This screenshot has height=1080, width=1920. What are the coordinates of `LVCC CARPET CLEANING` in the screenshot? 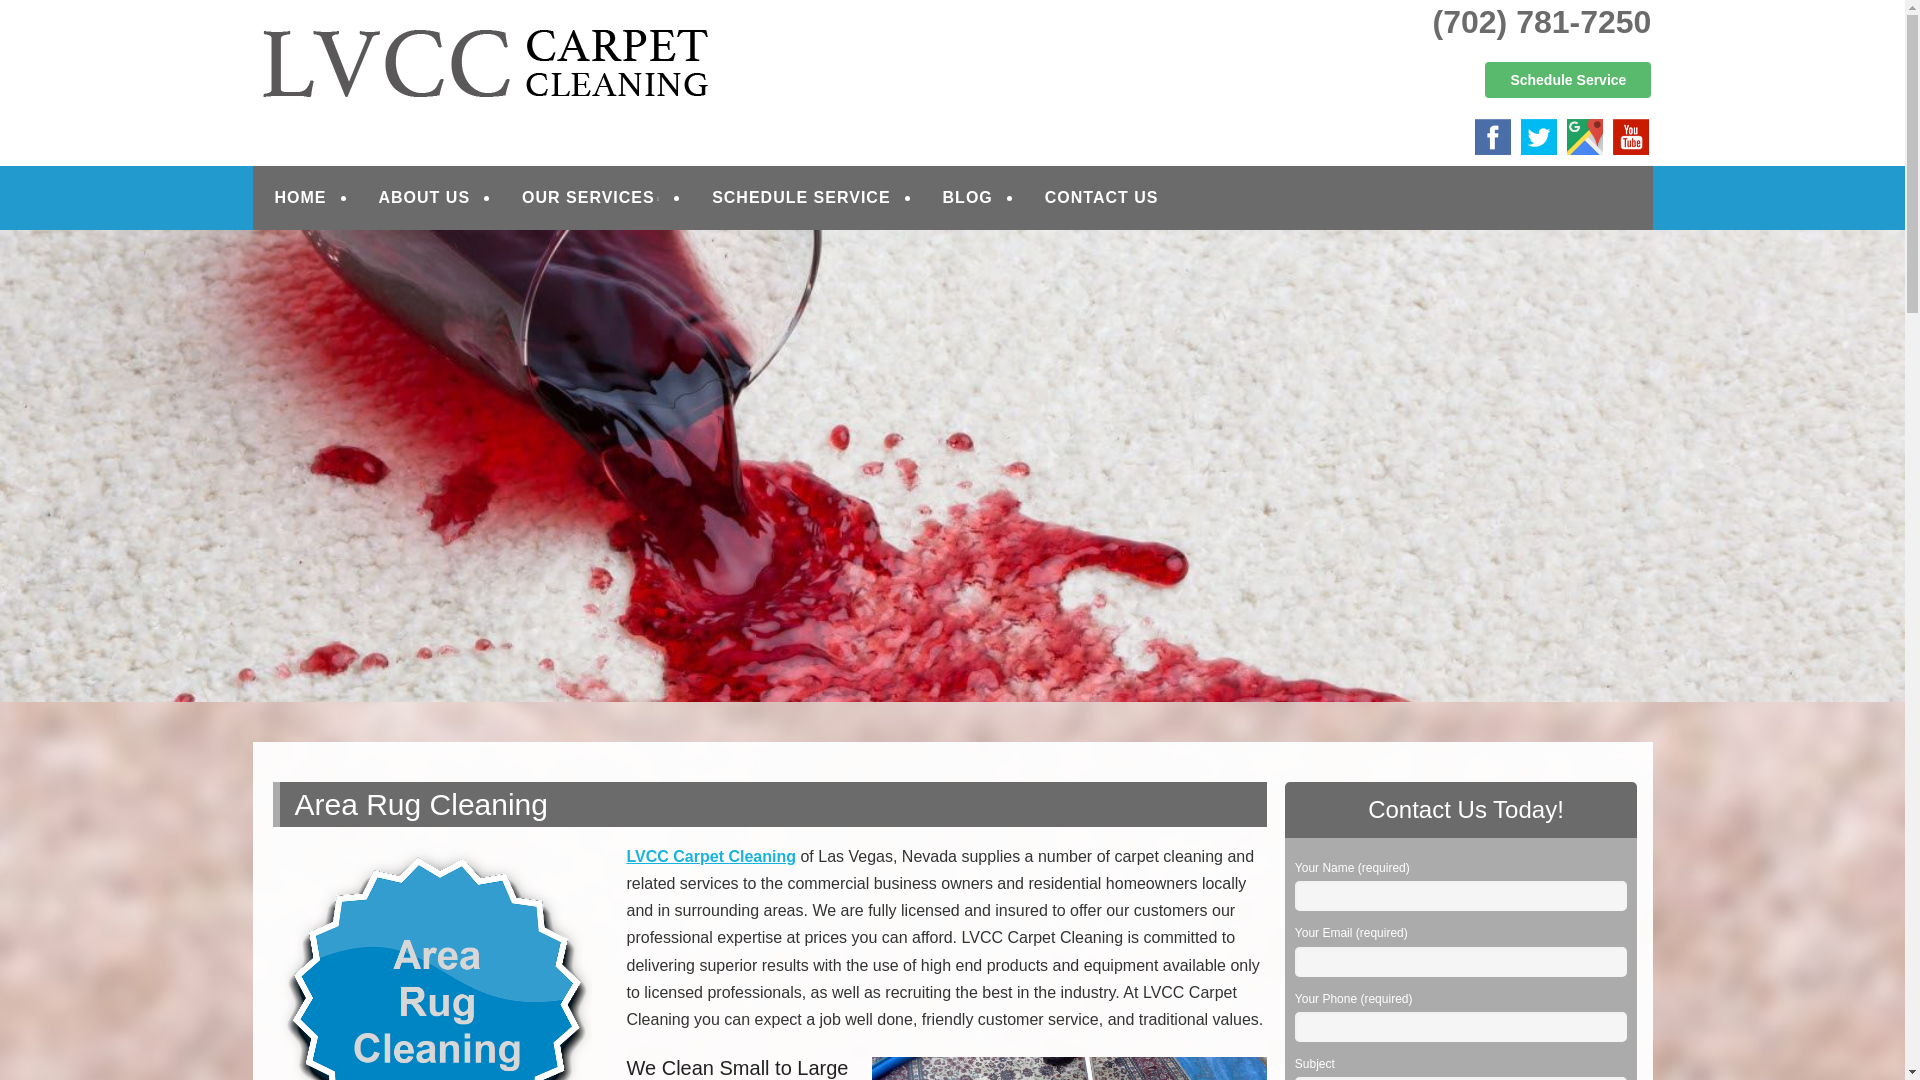 It's located at (496, 42).